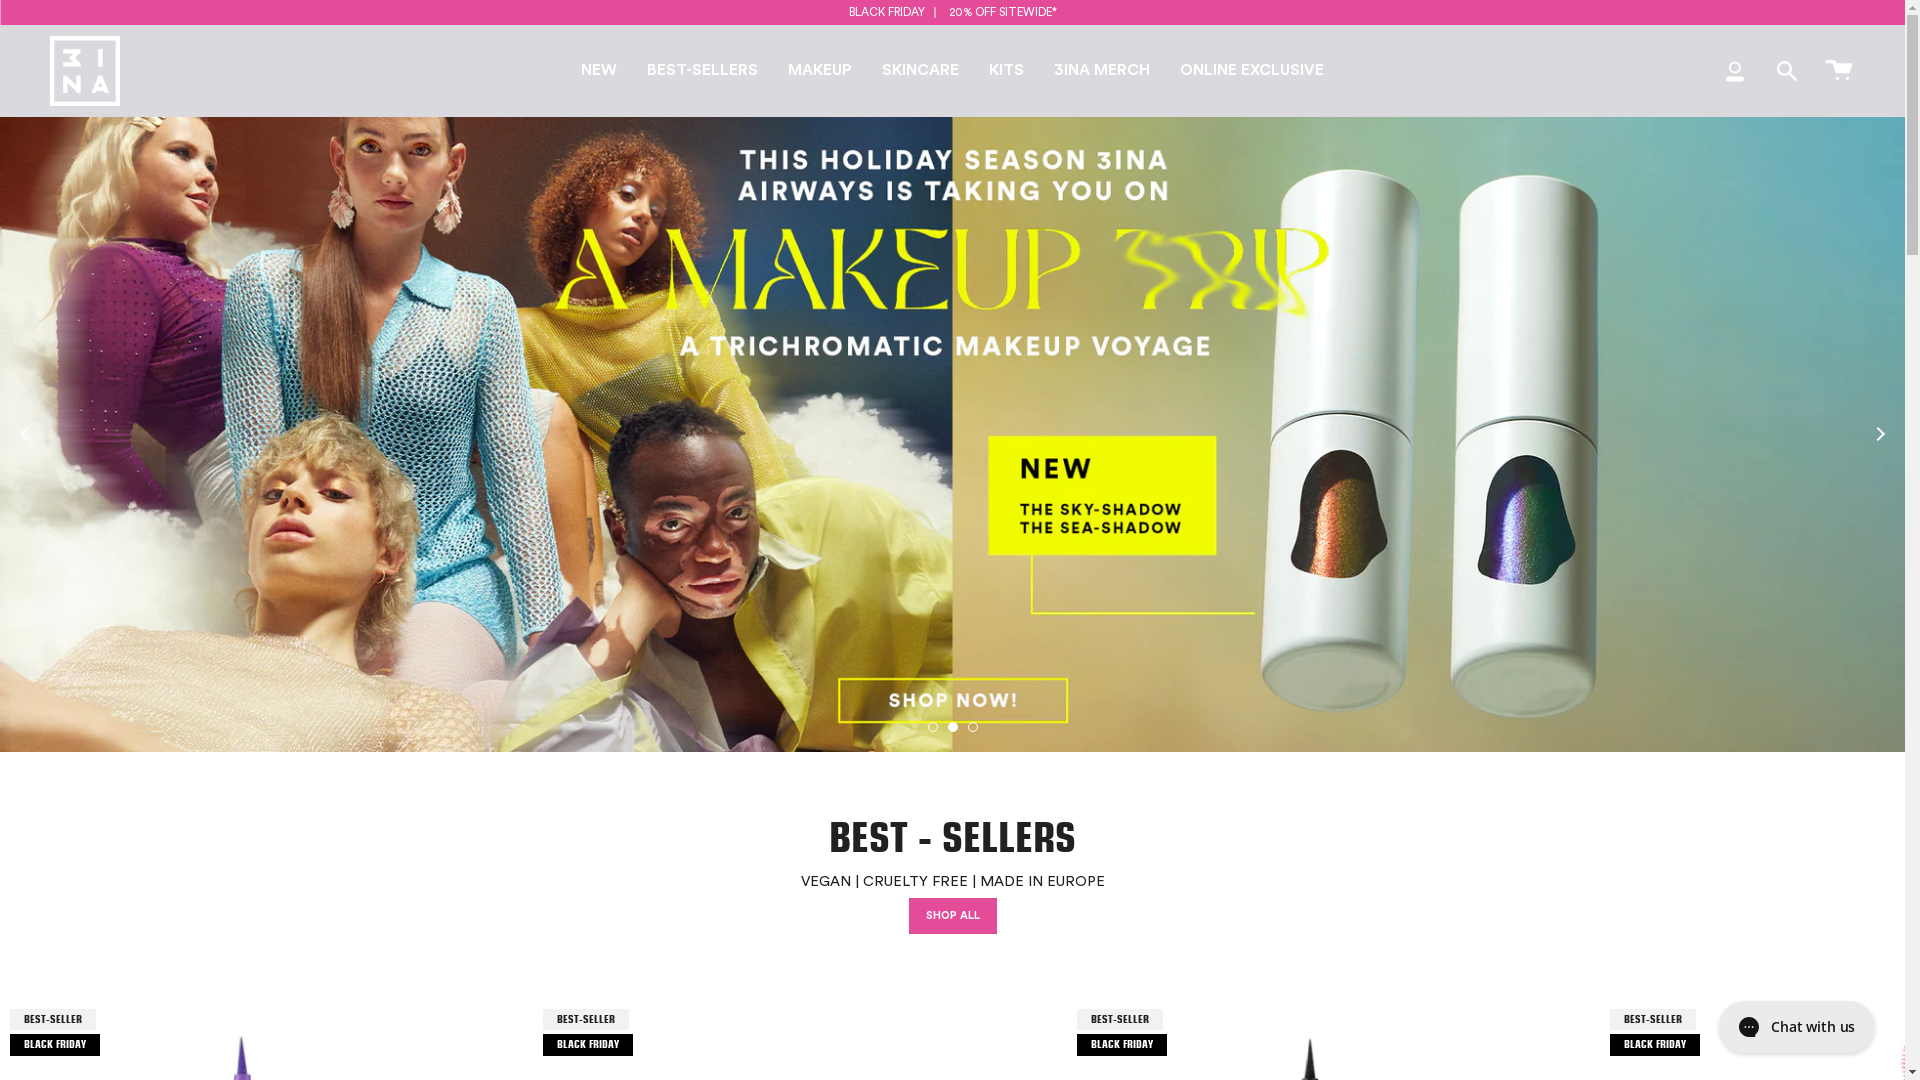 The width and height of the screenshot is (1920, 1080). I want to click on NEW, so click(599, 71).